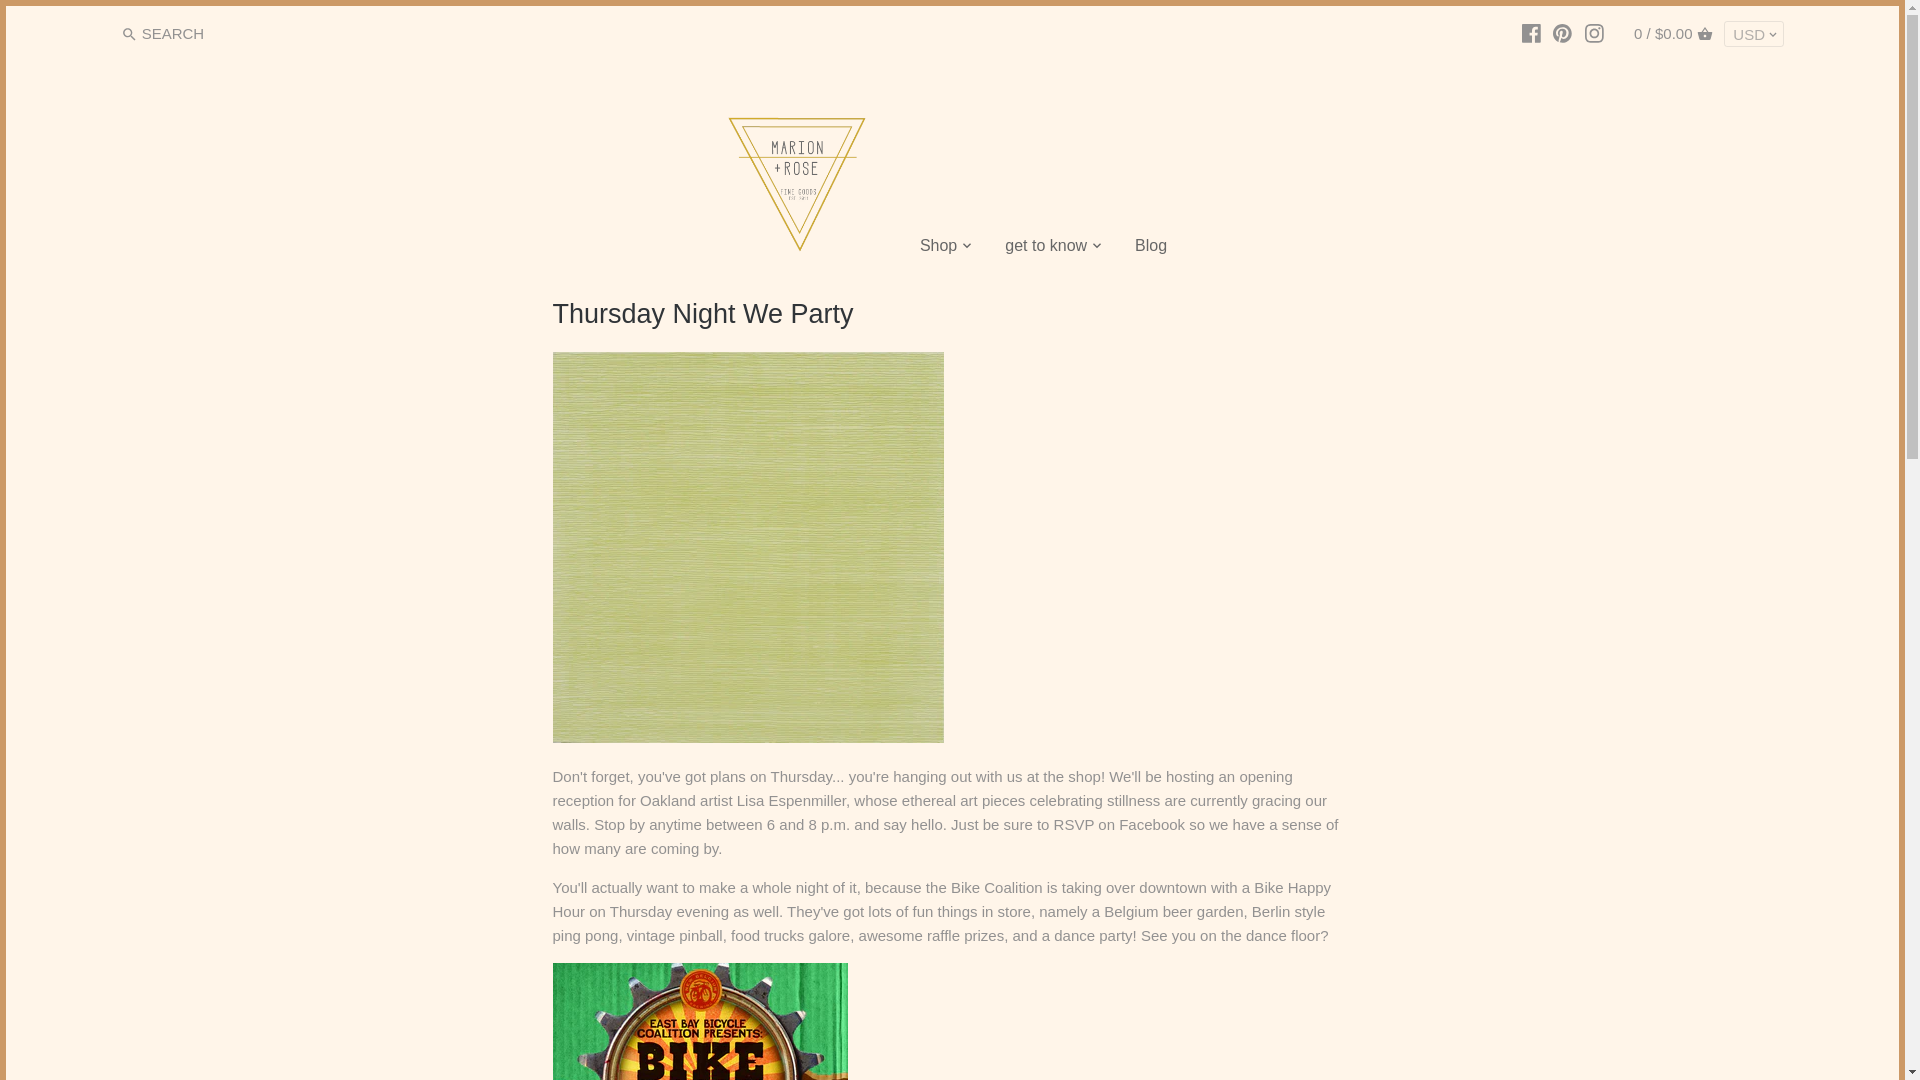  What do you see at coordinates (1150, 248) in the screenshot?
I see `Blog` at bounding box center [1150, 248].